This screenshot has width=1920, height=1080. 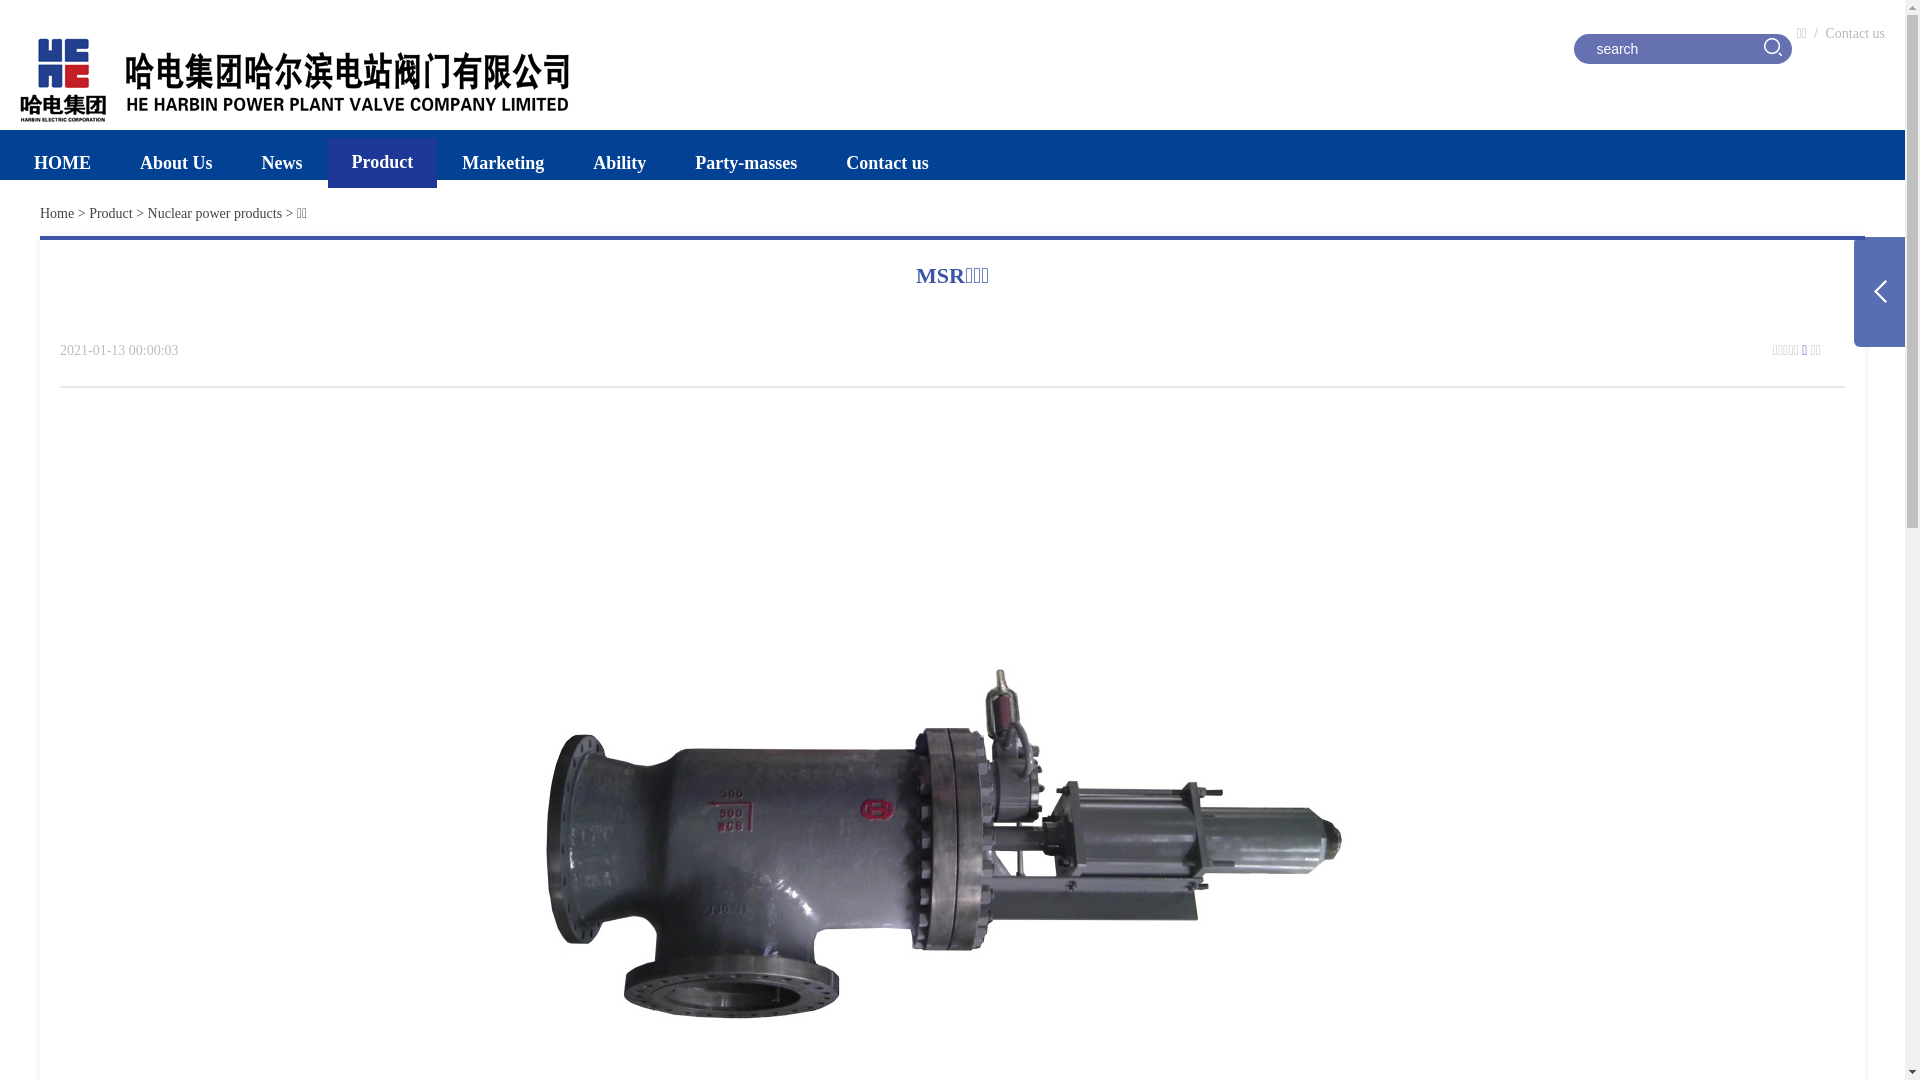 I want to click on News, so click(x=282, y=163).